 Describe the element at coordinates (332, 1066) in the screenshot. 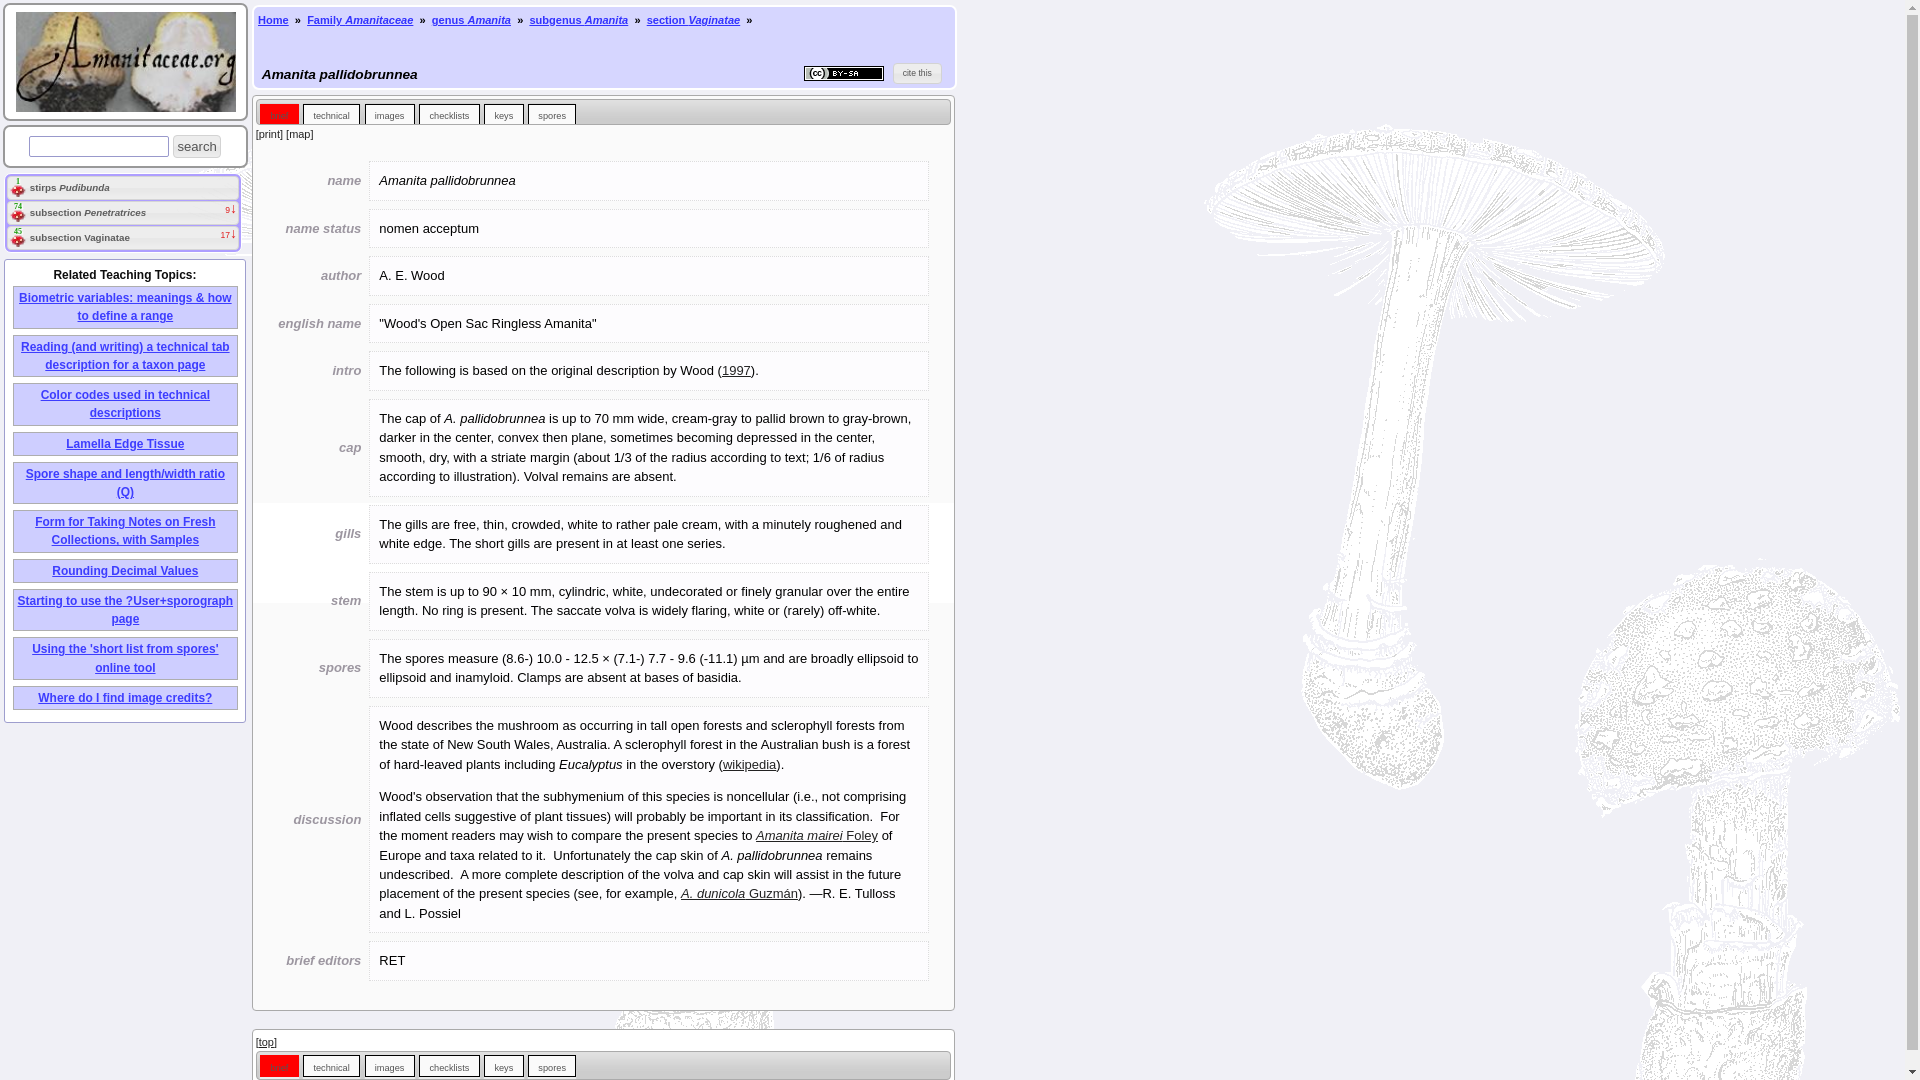

I see `A detailed, technical description of this taxon` at that location.